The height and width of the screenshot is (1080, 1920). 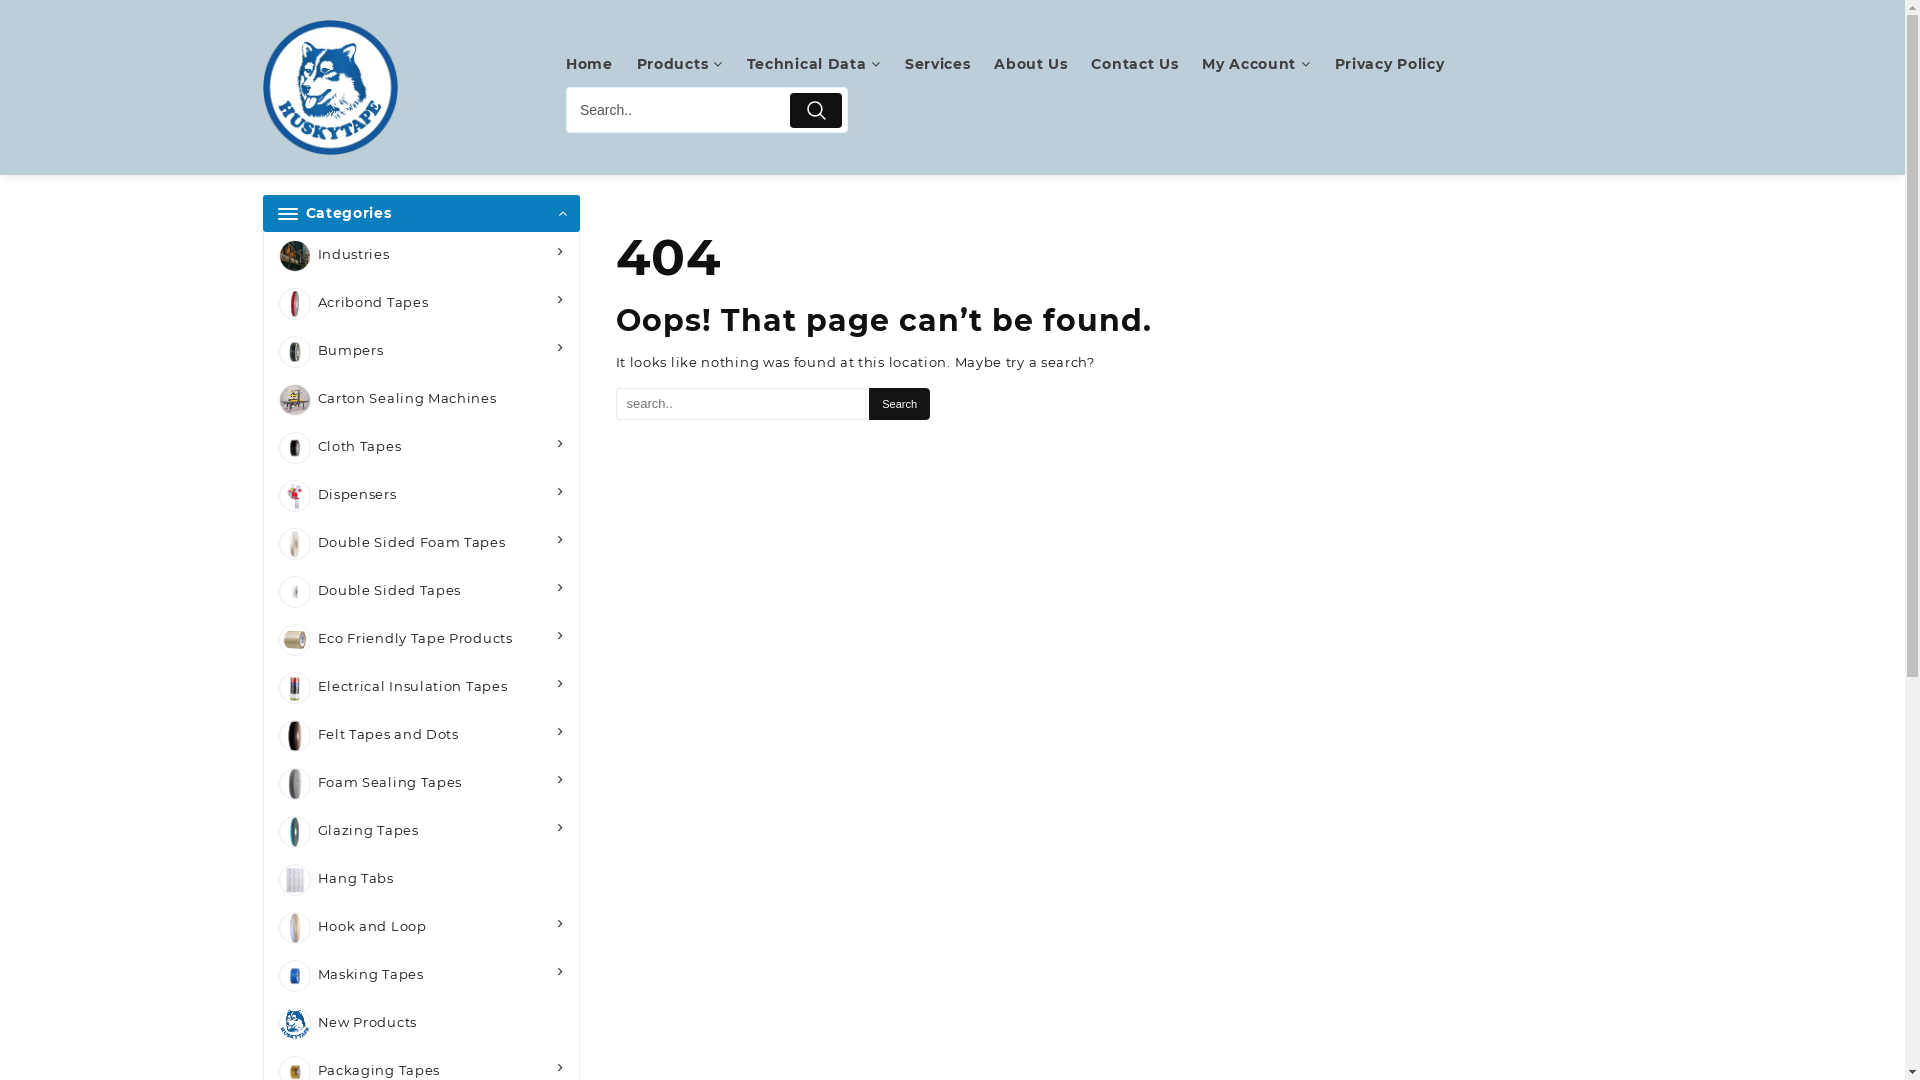 What do you see at coordinates (422, 928) in the screenshot?
I see `Hook and Loop` at bounding box center [422, 928].